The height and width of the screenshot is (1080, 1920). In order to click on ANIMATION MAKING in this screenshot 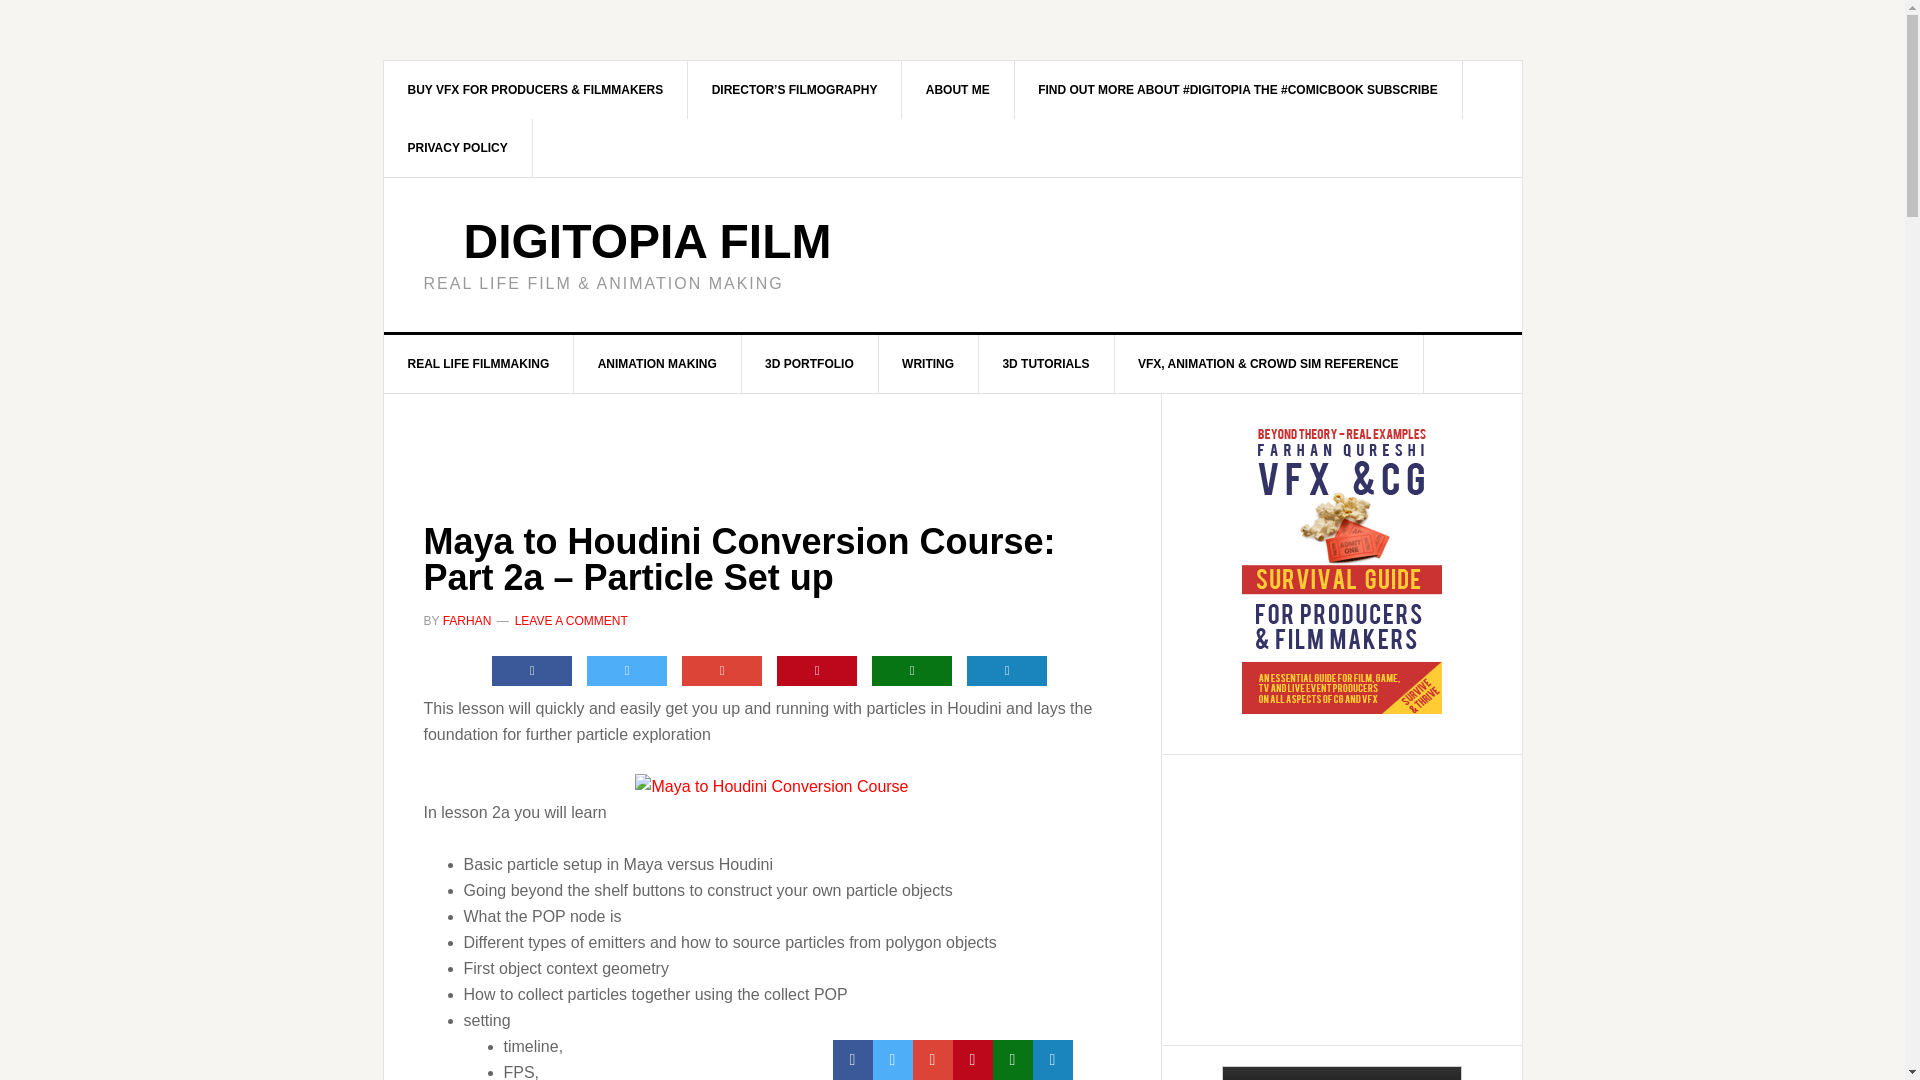, I will do `click(658, 364)`.